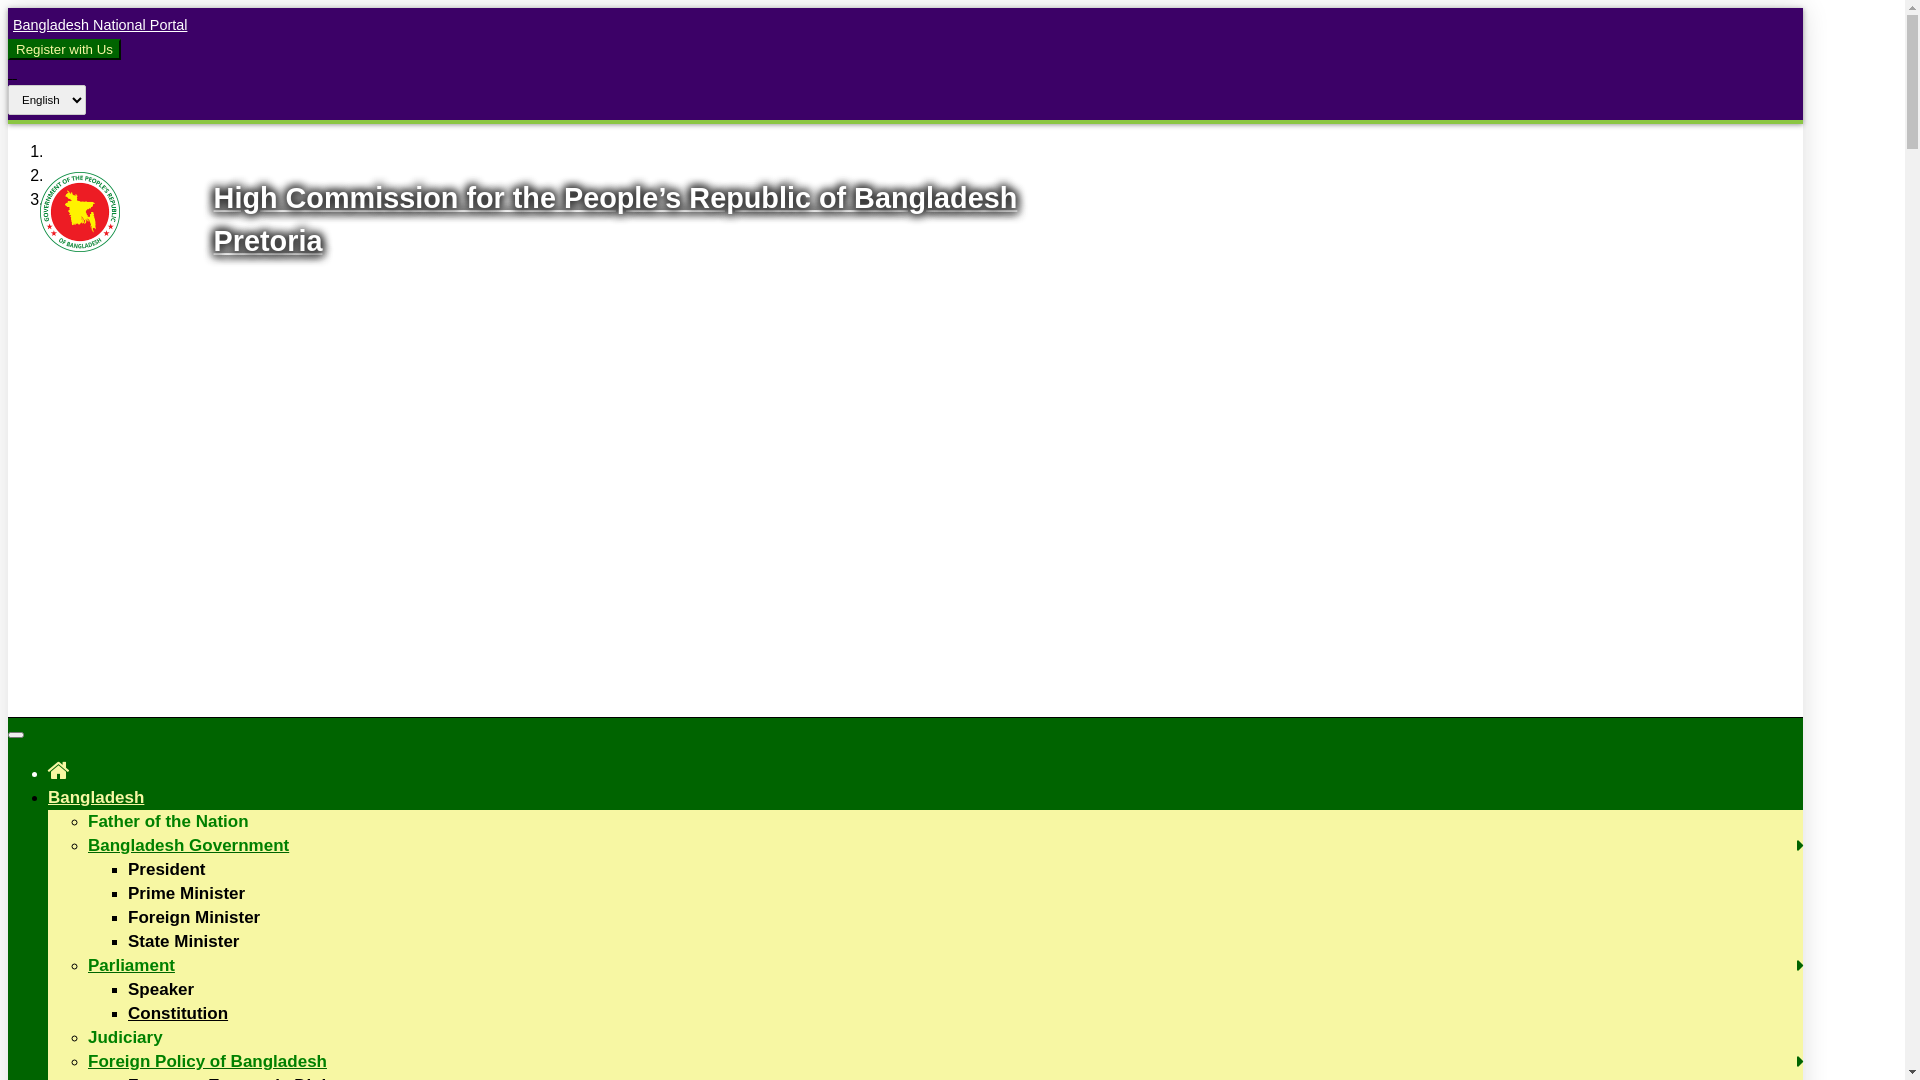  What do you see at coordinates (161, 990) in the screenshot?
I see `Speaker` at bounding box center [161, 990].